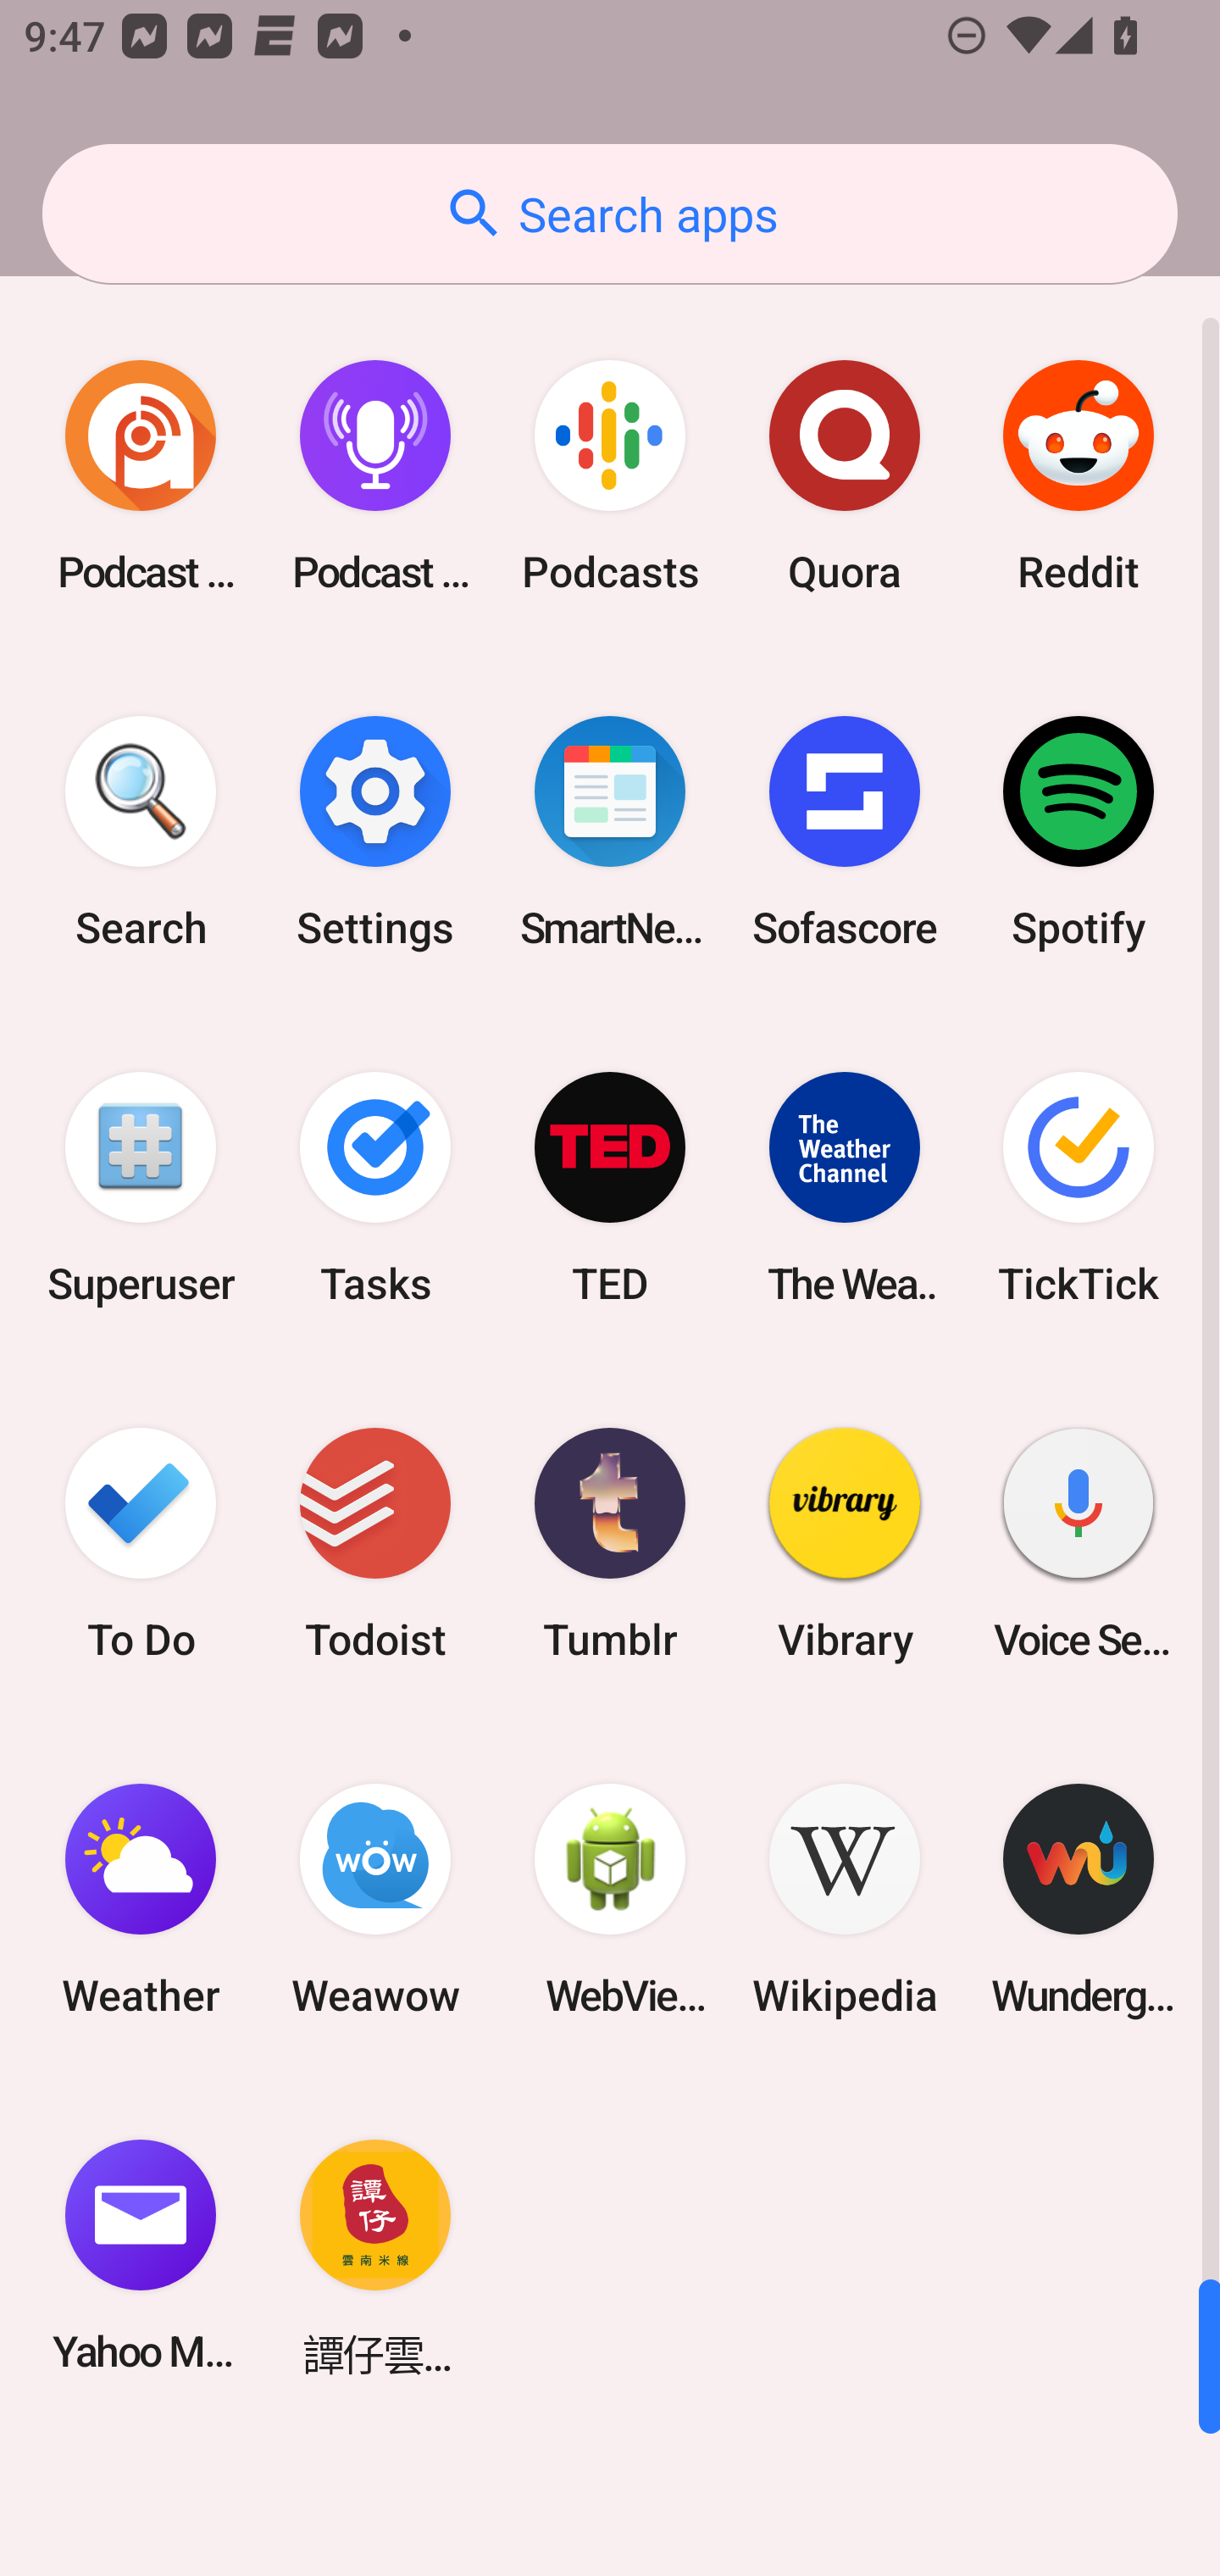 The image size is (1220, 2576). What do you see at coordinates (1079, 1187) in the screenshot?
I see `TickTick` at bounding box center [1079, 1187].